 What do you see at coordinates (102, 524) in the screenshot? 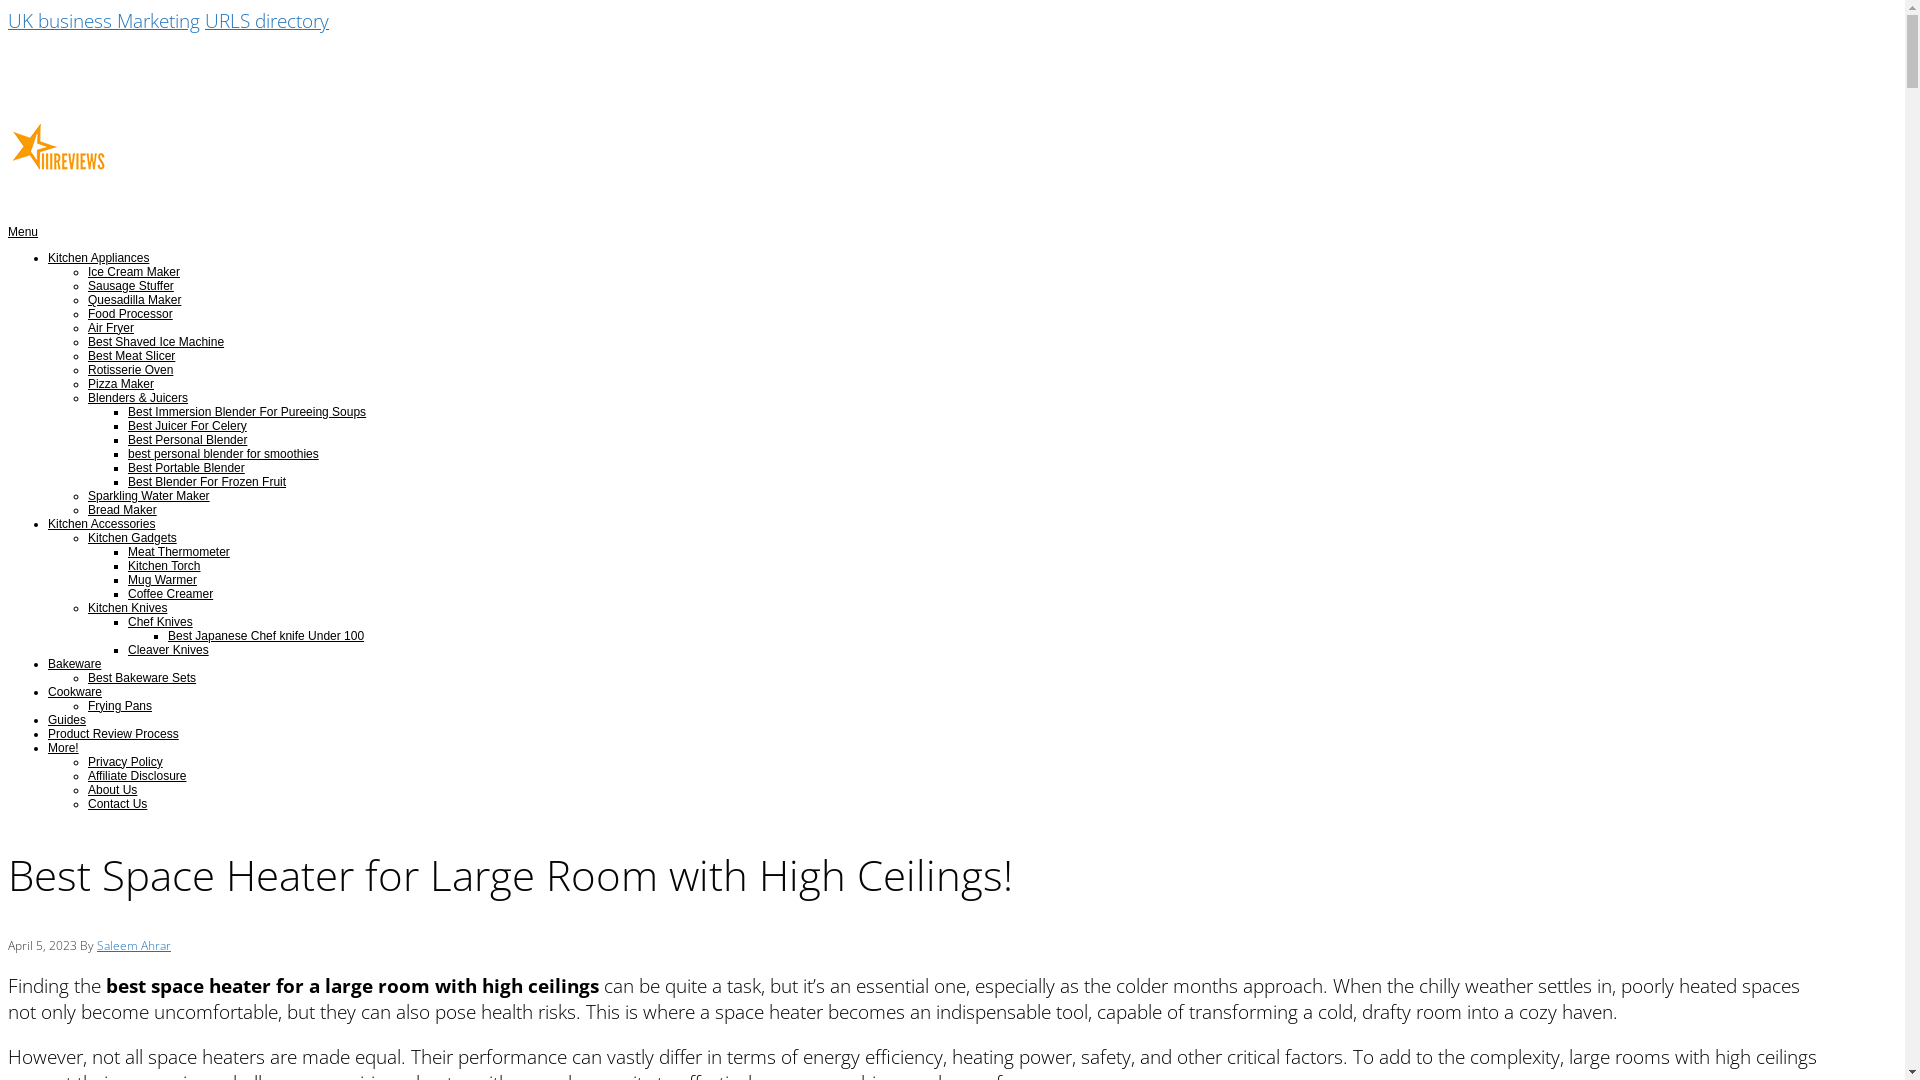
I see `Kitchen Accessories` at bounding box center [102, 524].